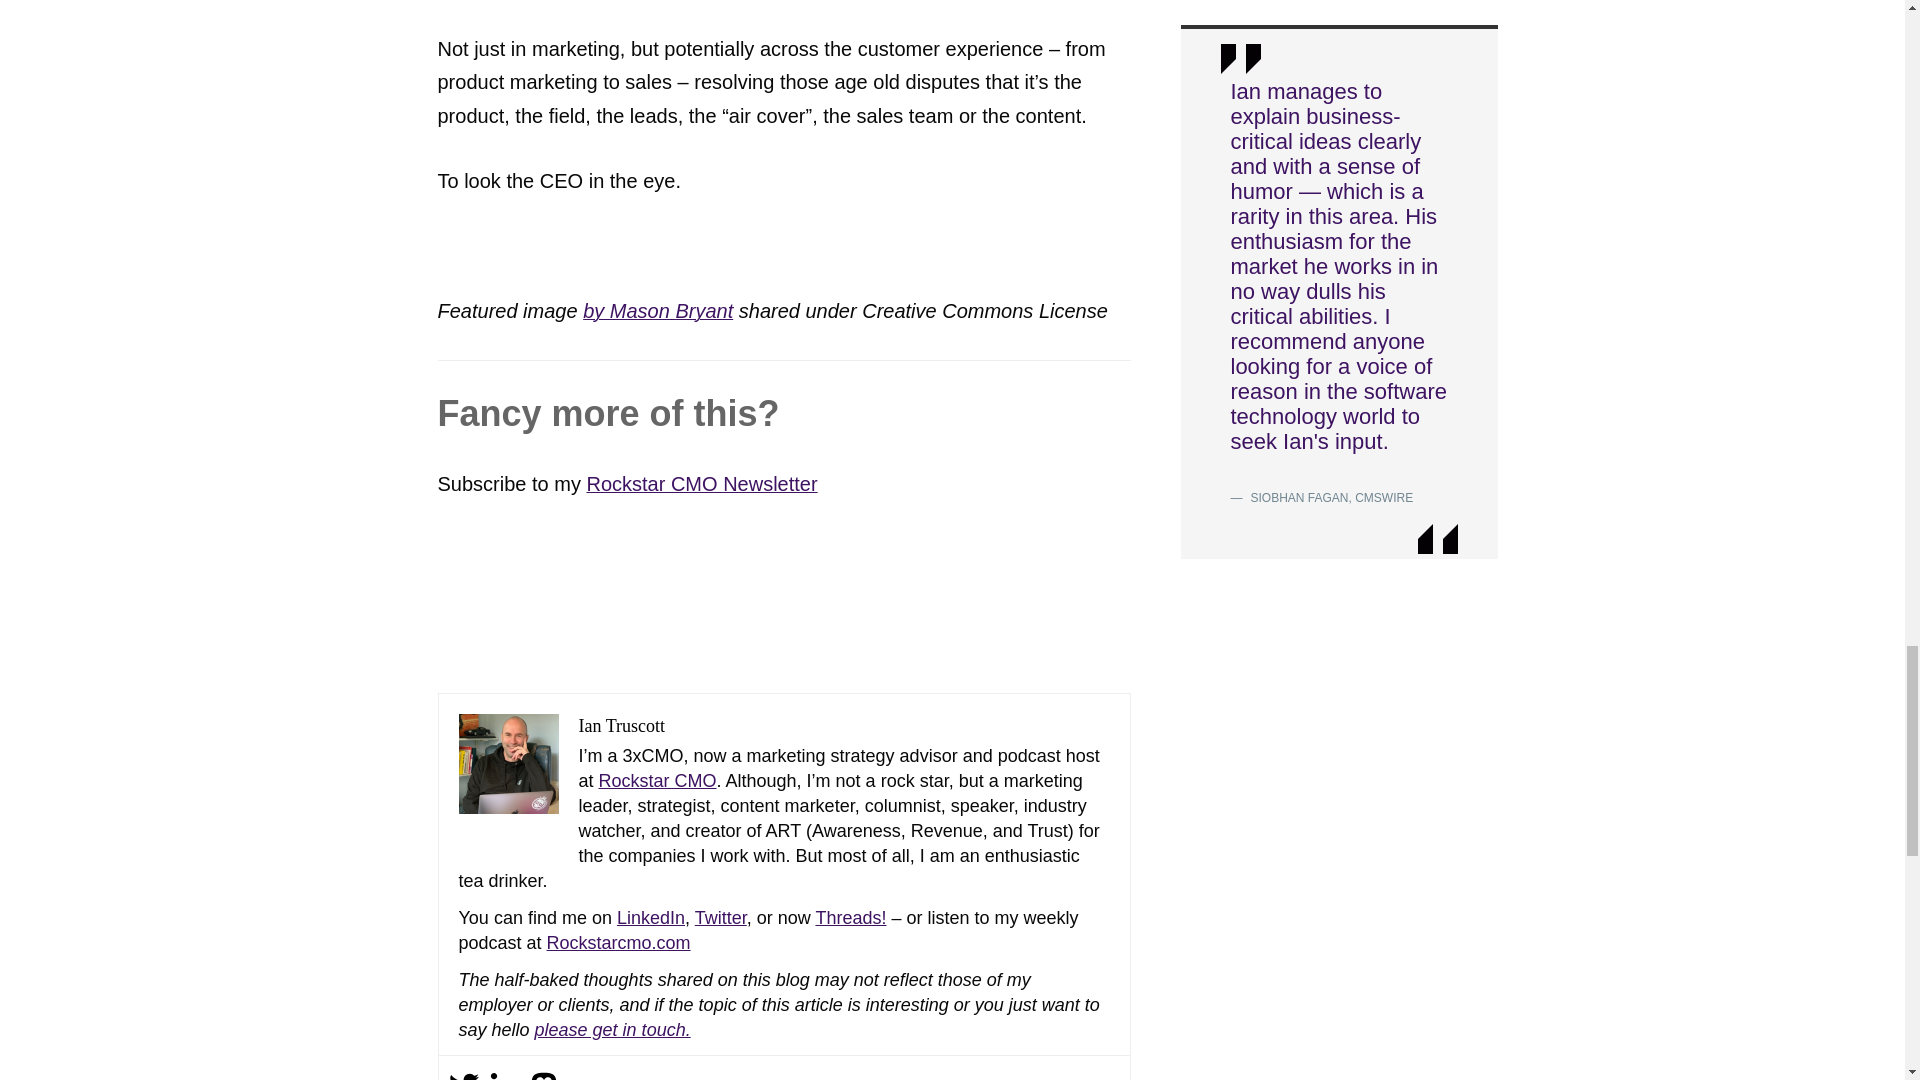 The height and width of the screenshot is (1080, 1920). Describe the element at coordinates (619, 942) in the screenshot. I see `Rockstarcmo.com` at that location.